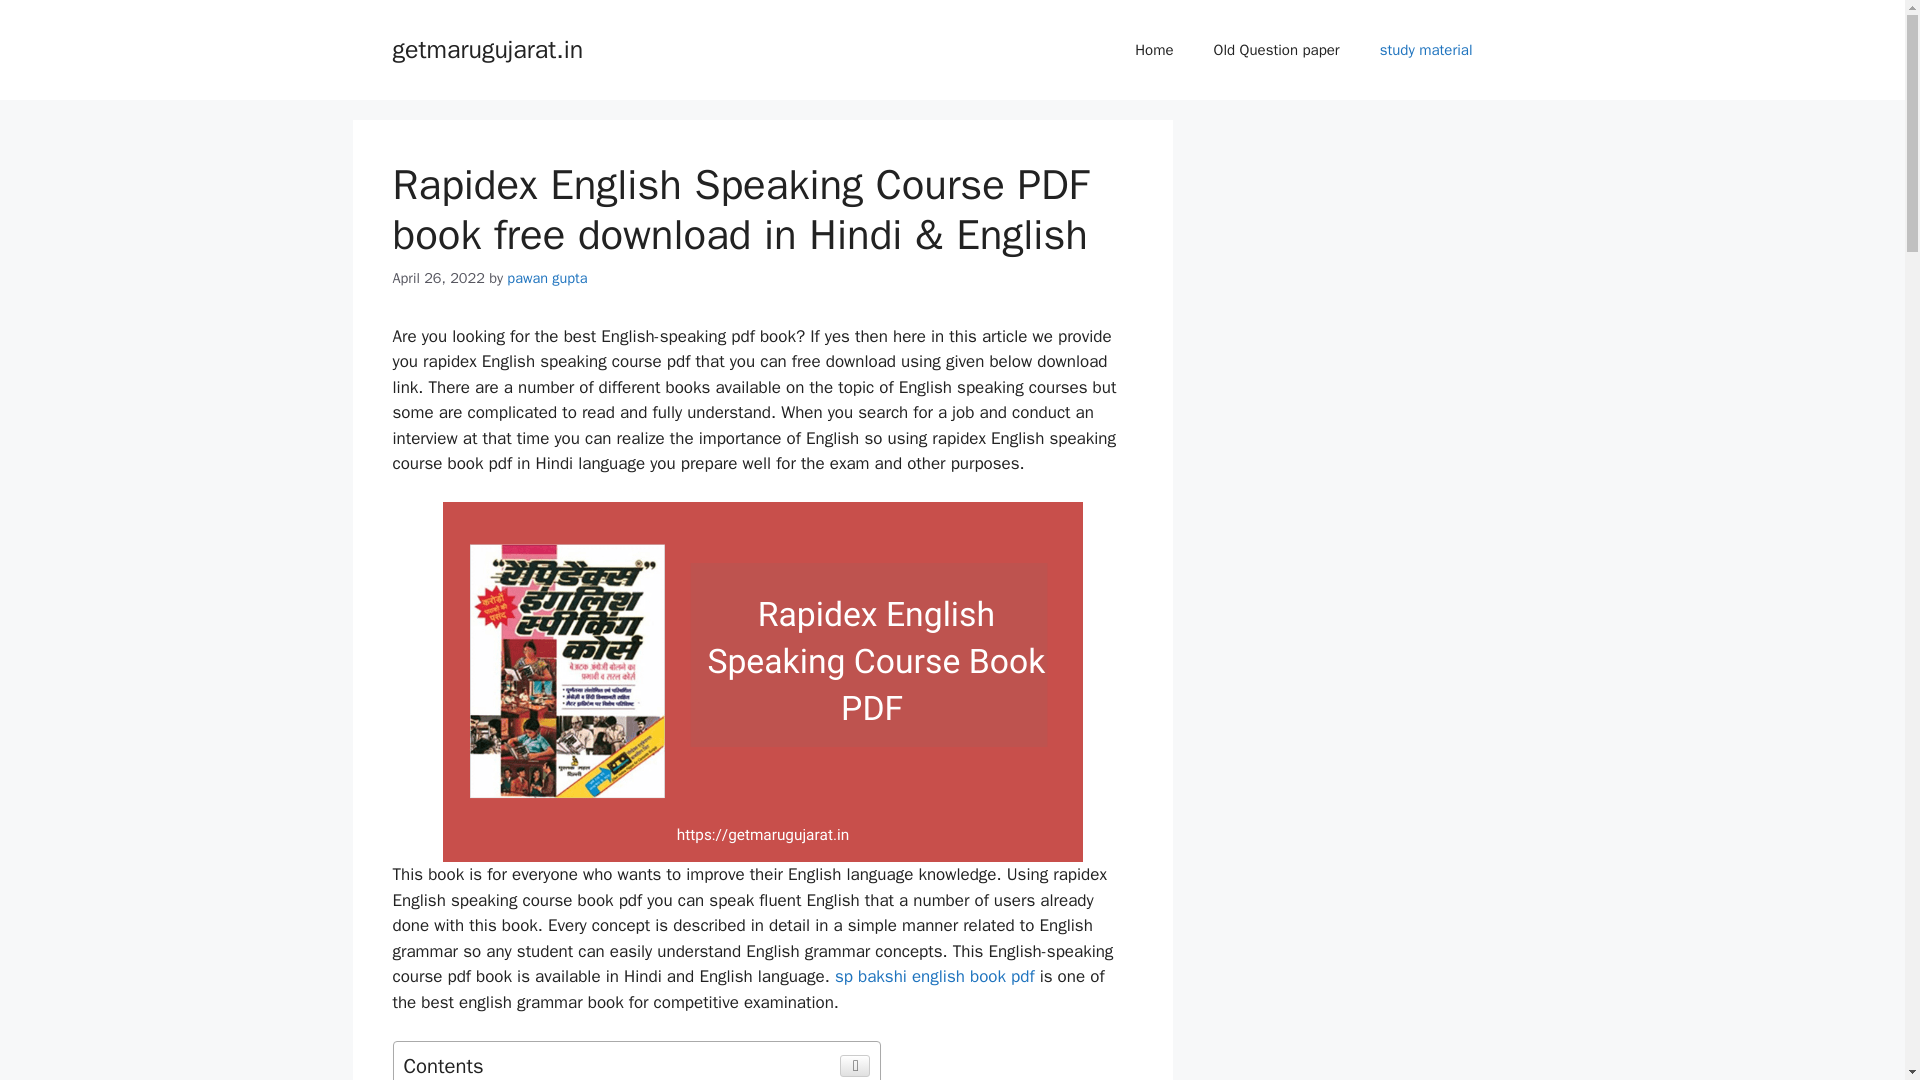  Describe the element at coordinates (1426, 50) in the screenshot. I see `study material` at that location.